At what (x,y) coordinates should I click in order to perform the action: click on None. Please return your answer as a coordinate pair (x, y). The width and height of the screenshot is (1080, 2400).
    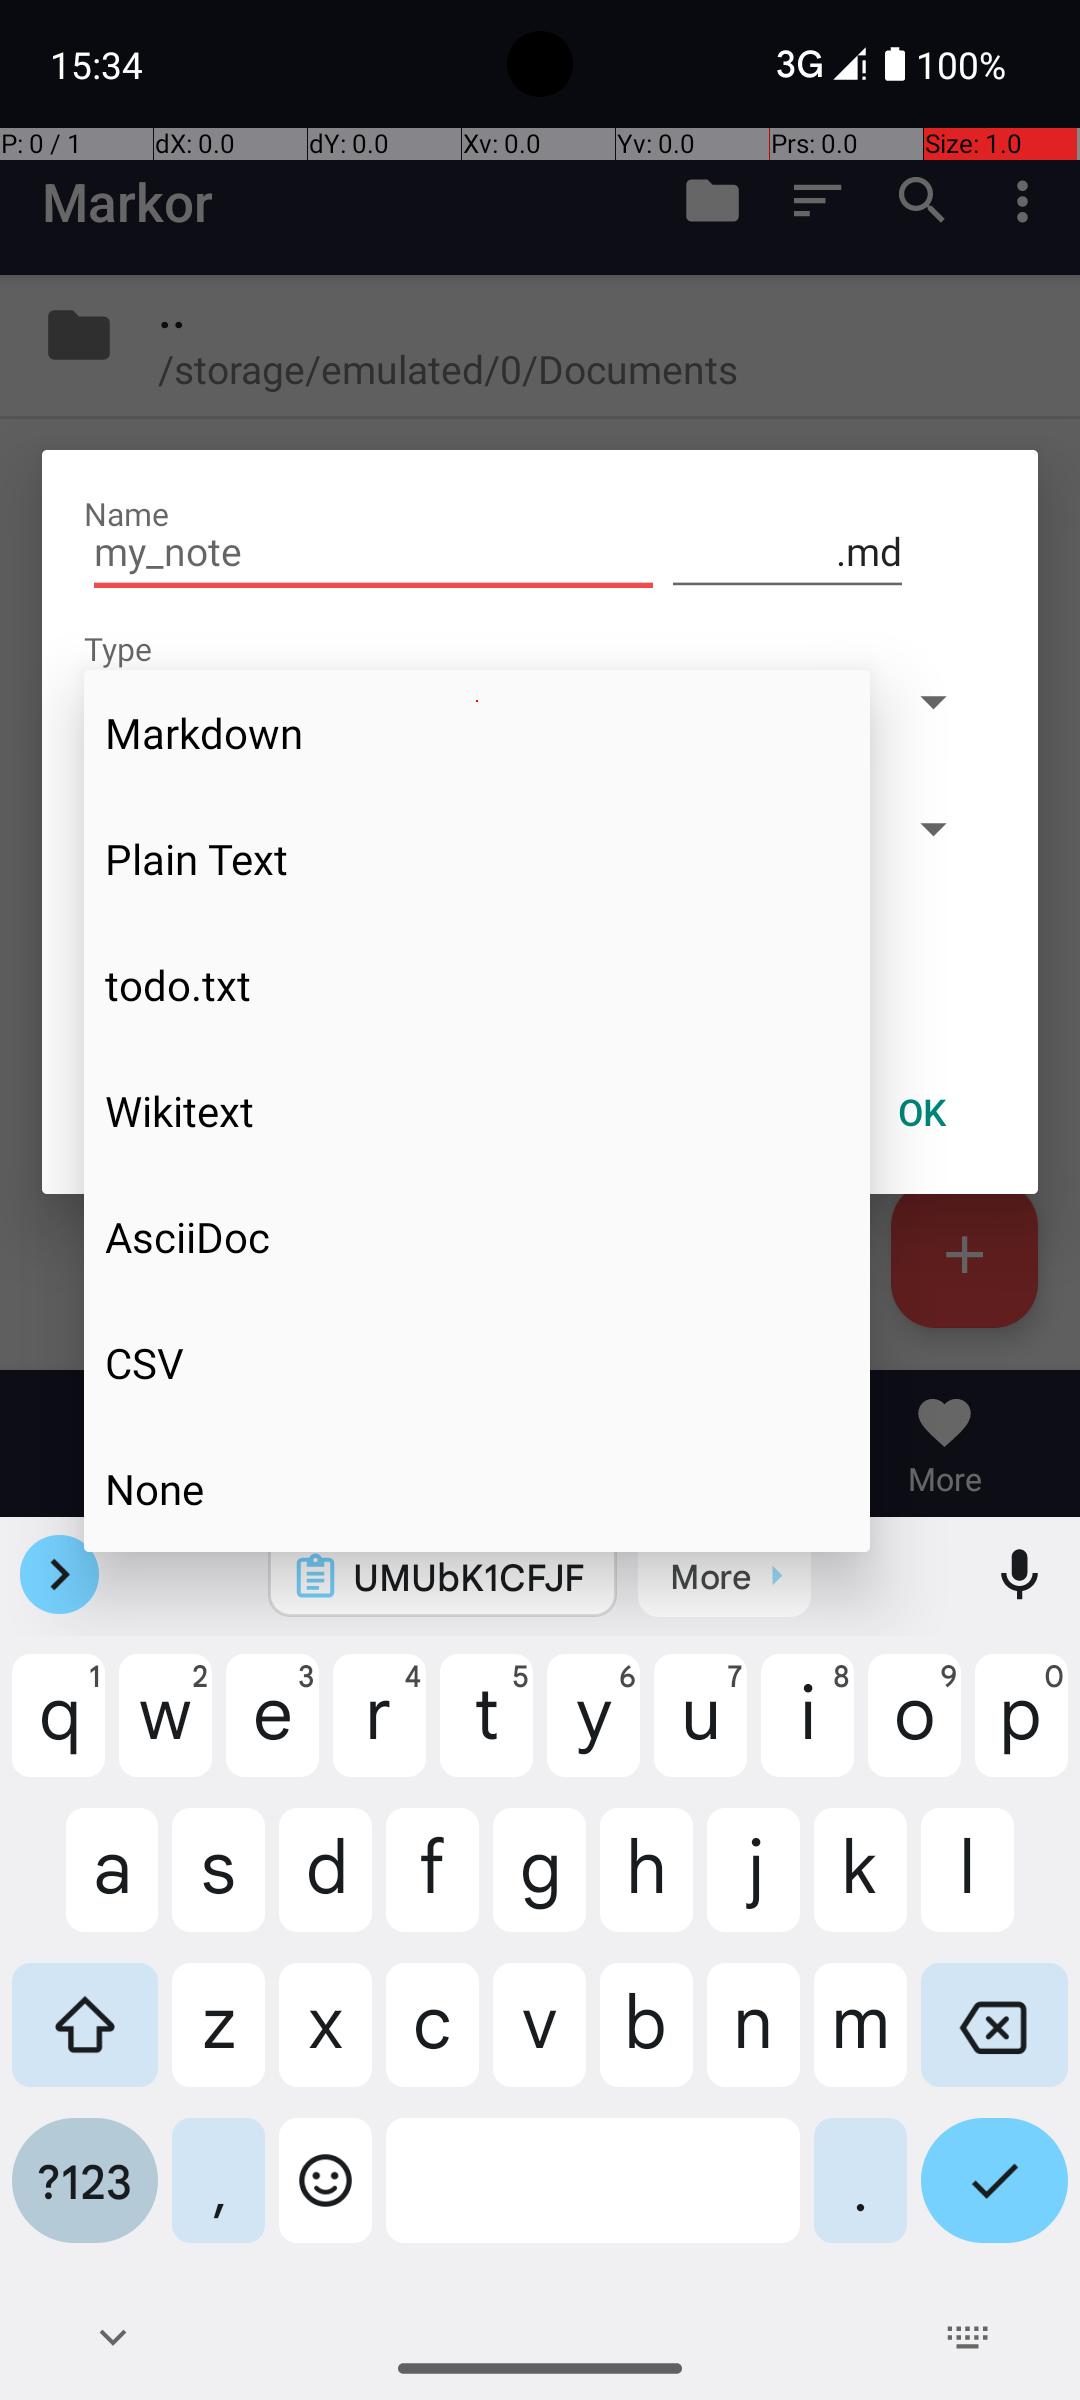
    Looking at the image, I should click on (477, 1488).